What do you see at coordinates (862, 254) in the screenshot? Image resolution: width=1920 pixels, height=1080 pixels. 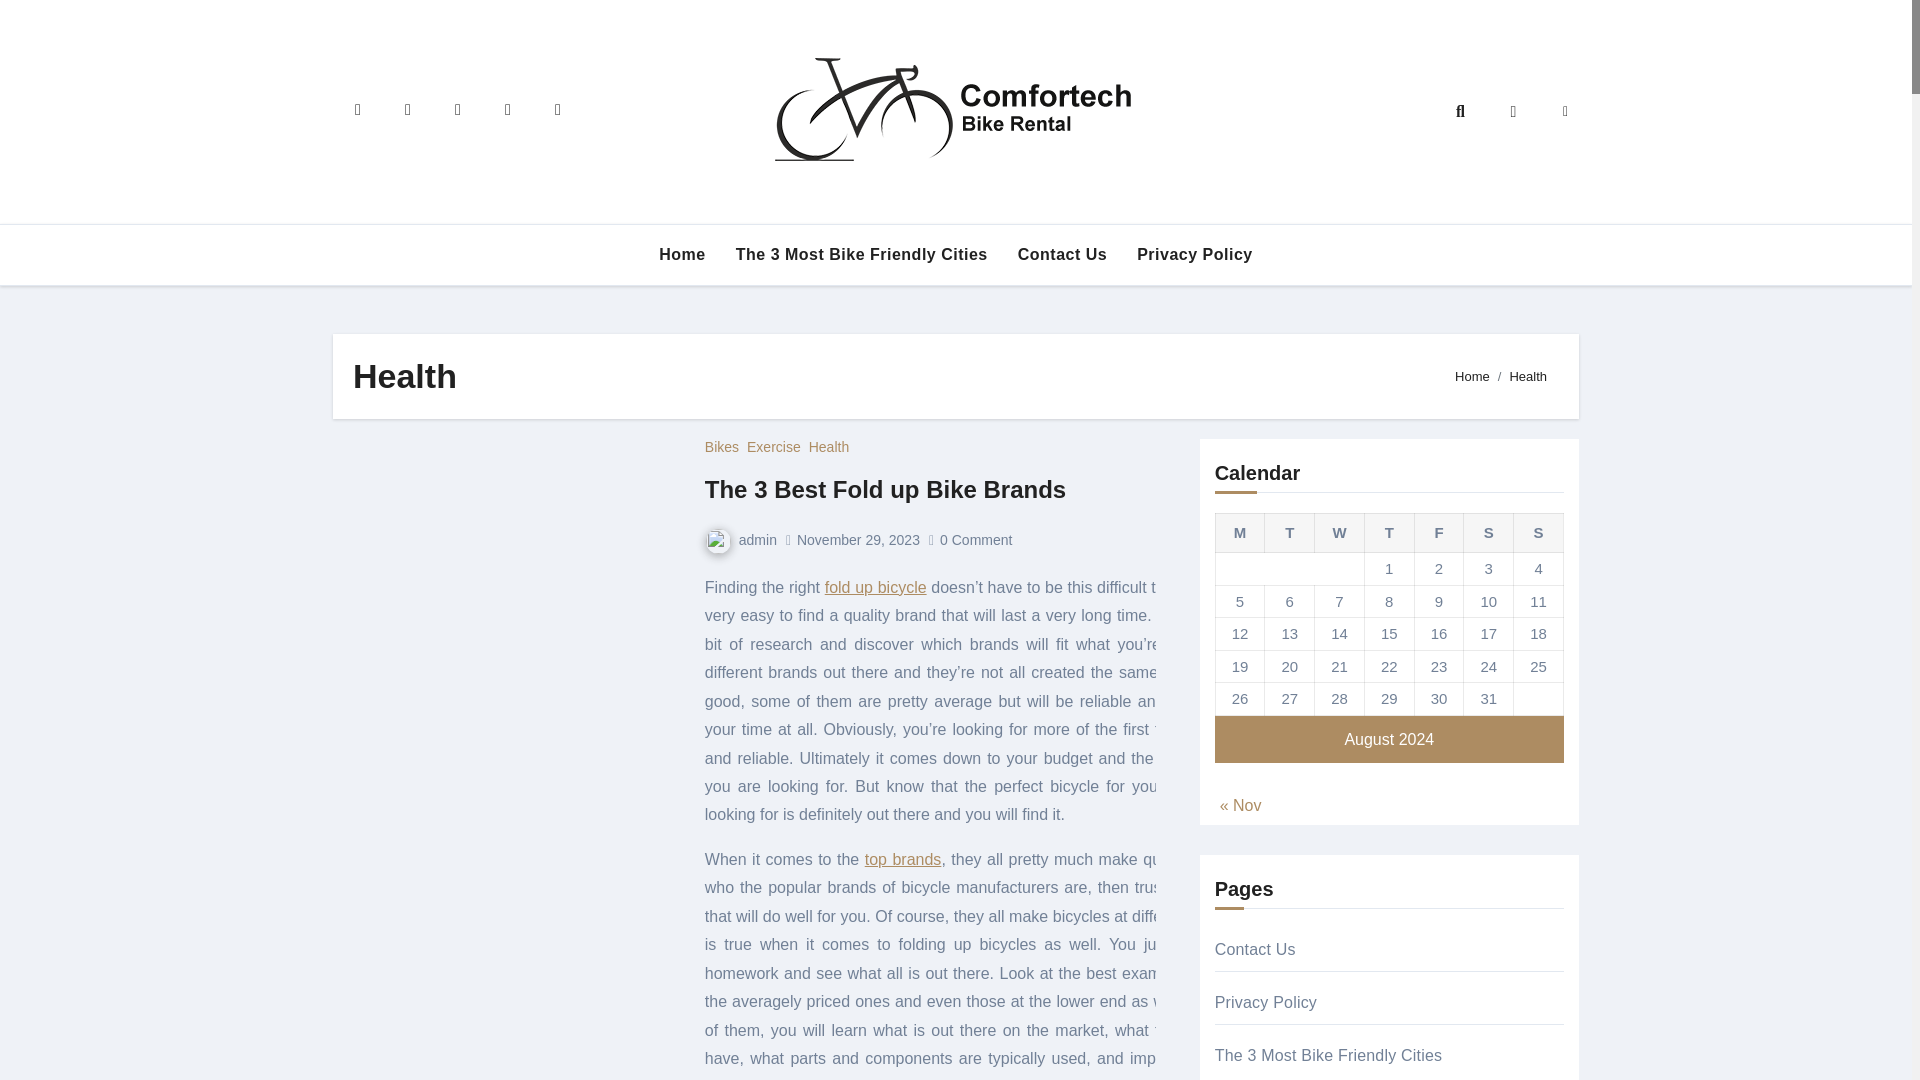 I see `The 3 Most Bike Friendly Cities` at bounding box center [862, 254].